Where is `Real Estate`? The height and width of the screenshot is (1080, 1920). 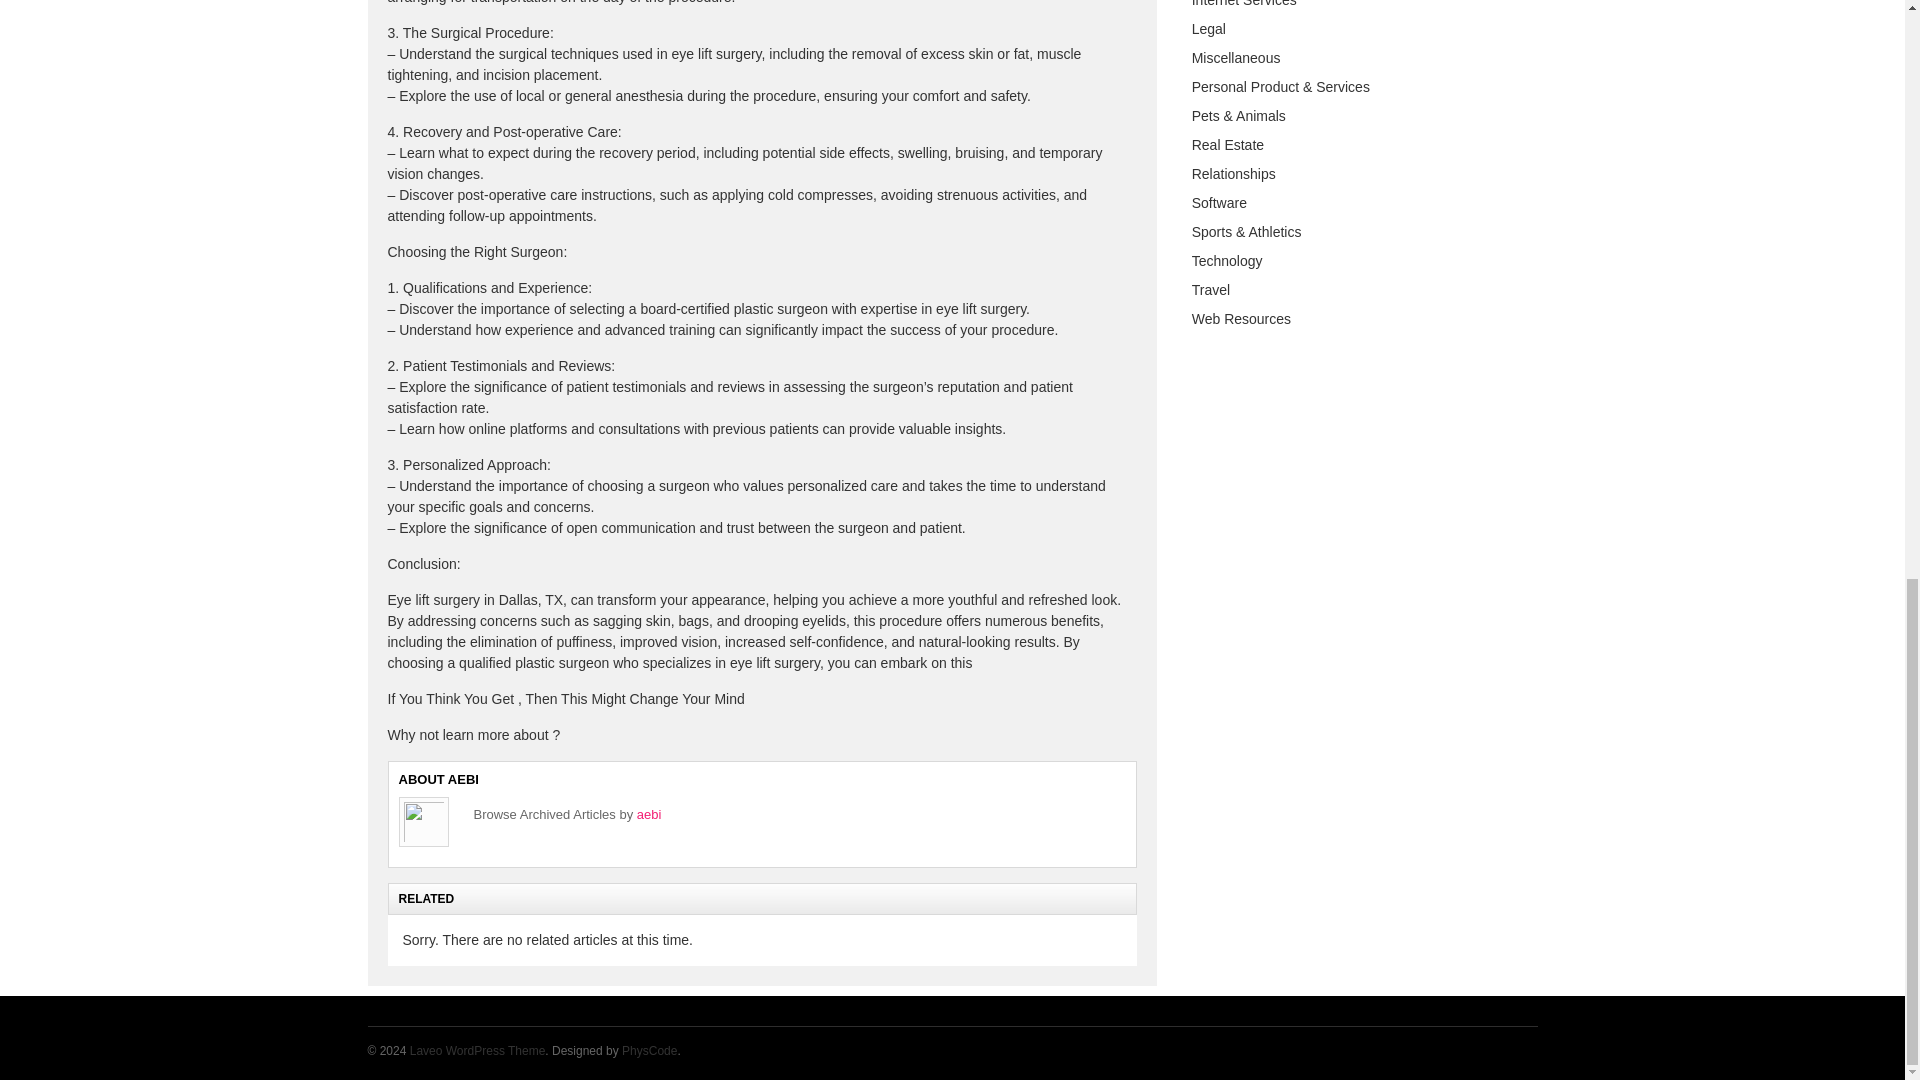
Real Estate is located at coordinates (1228, 145).